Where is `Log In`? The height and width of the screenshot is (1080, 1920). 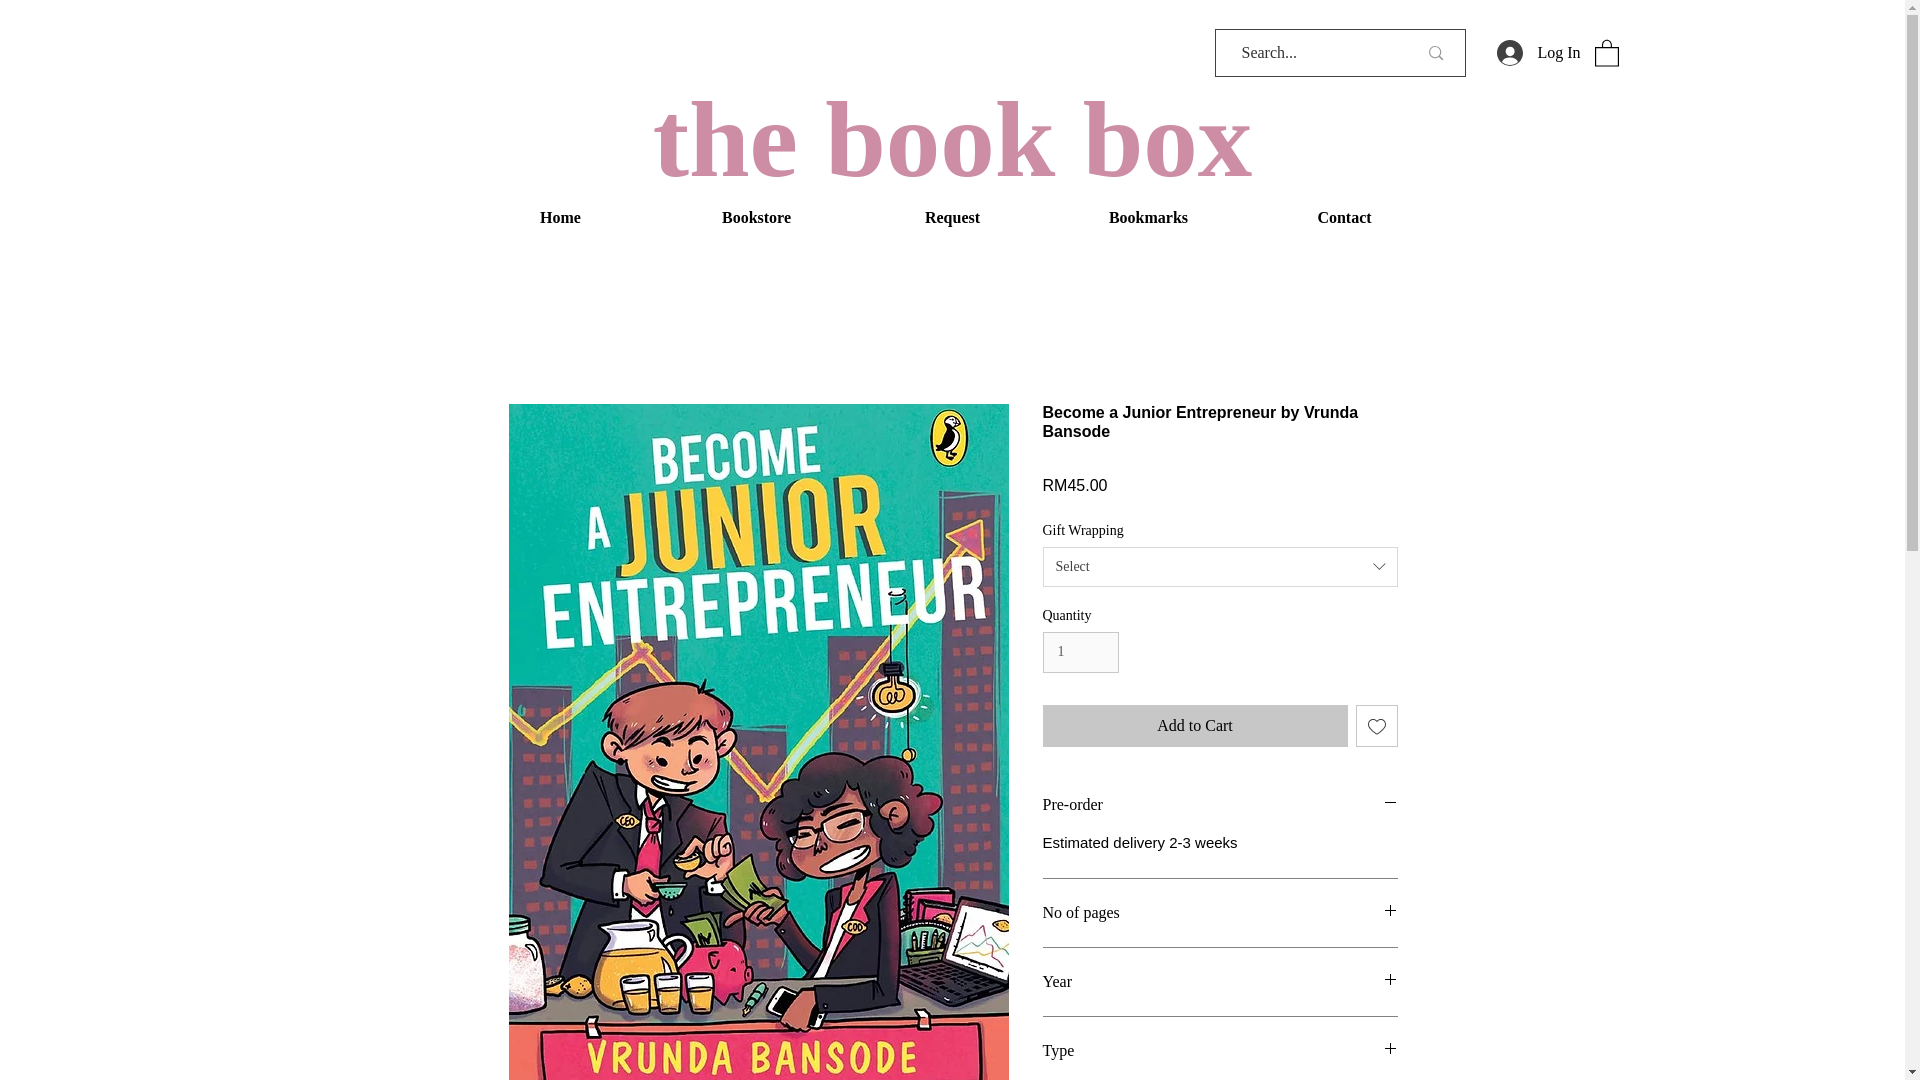 Log In is located at coordinates (1538, 52).